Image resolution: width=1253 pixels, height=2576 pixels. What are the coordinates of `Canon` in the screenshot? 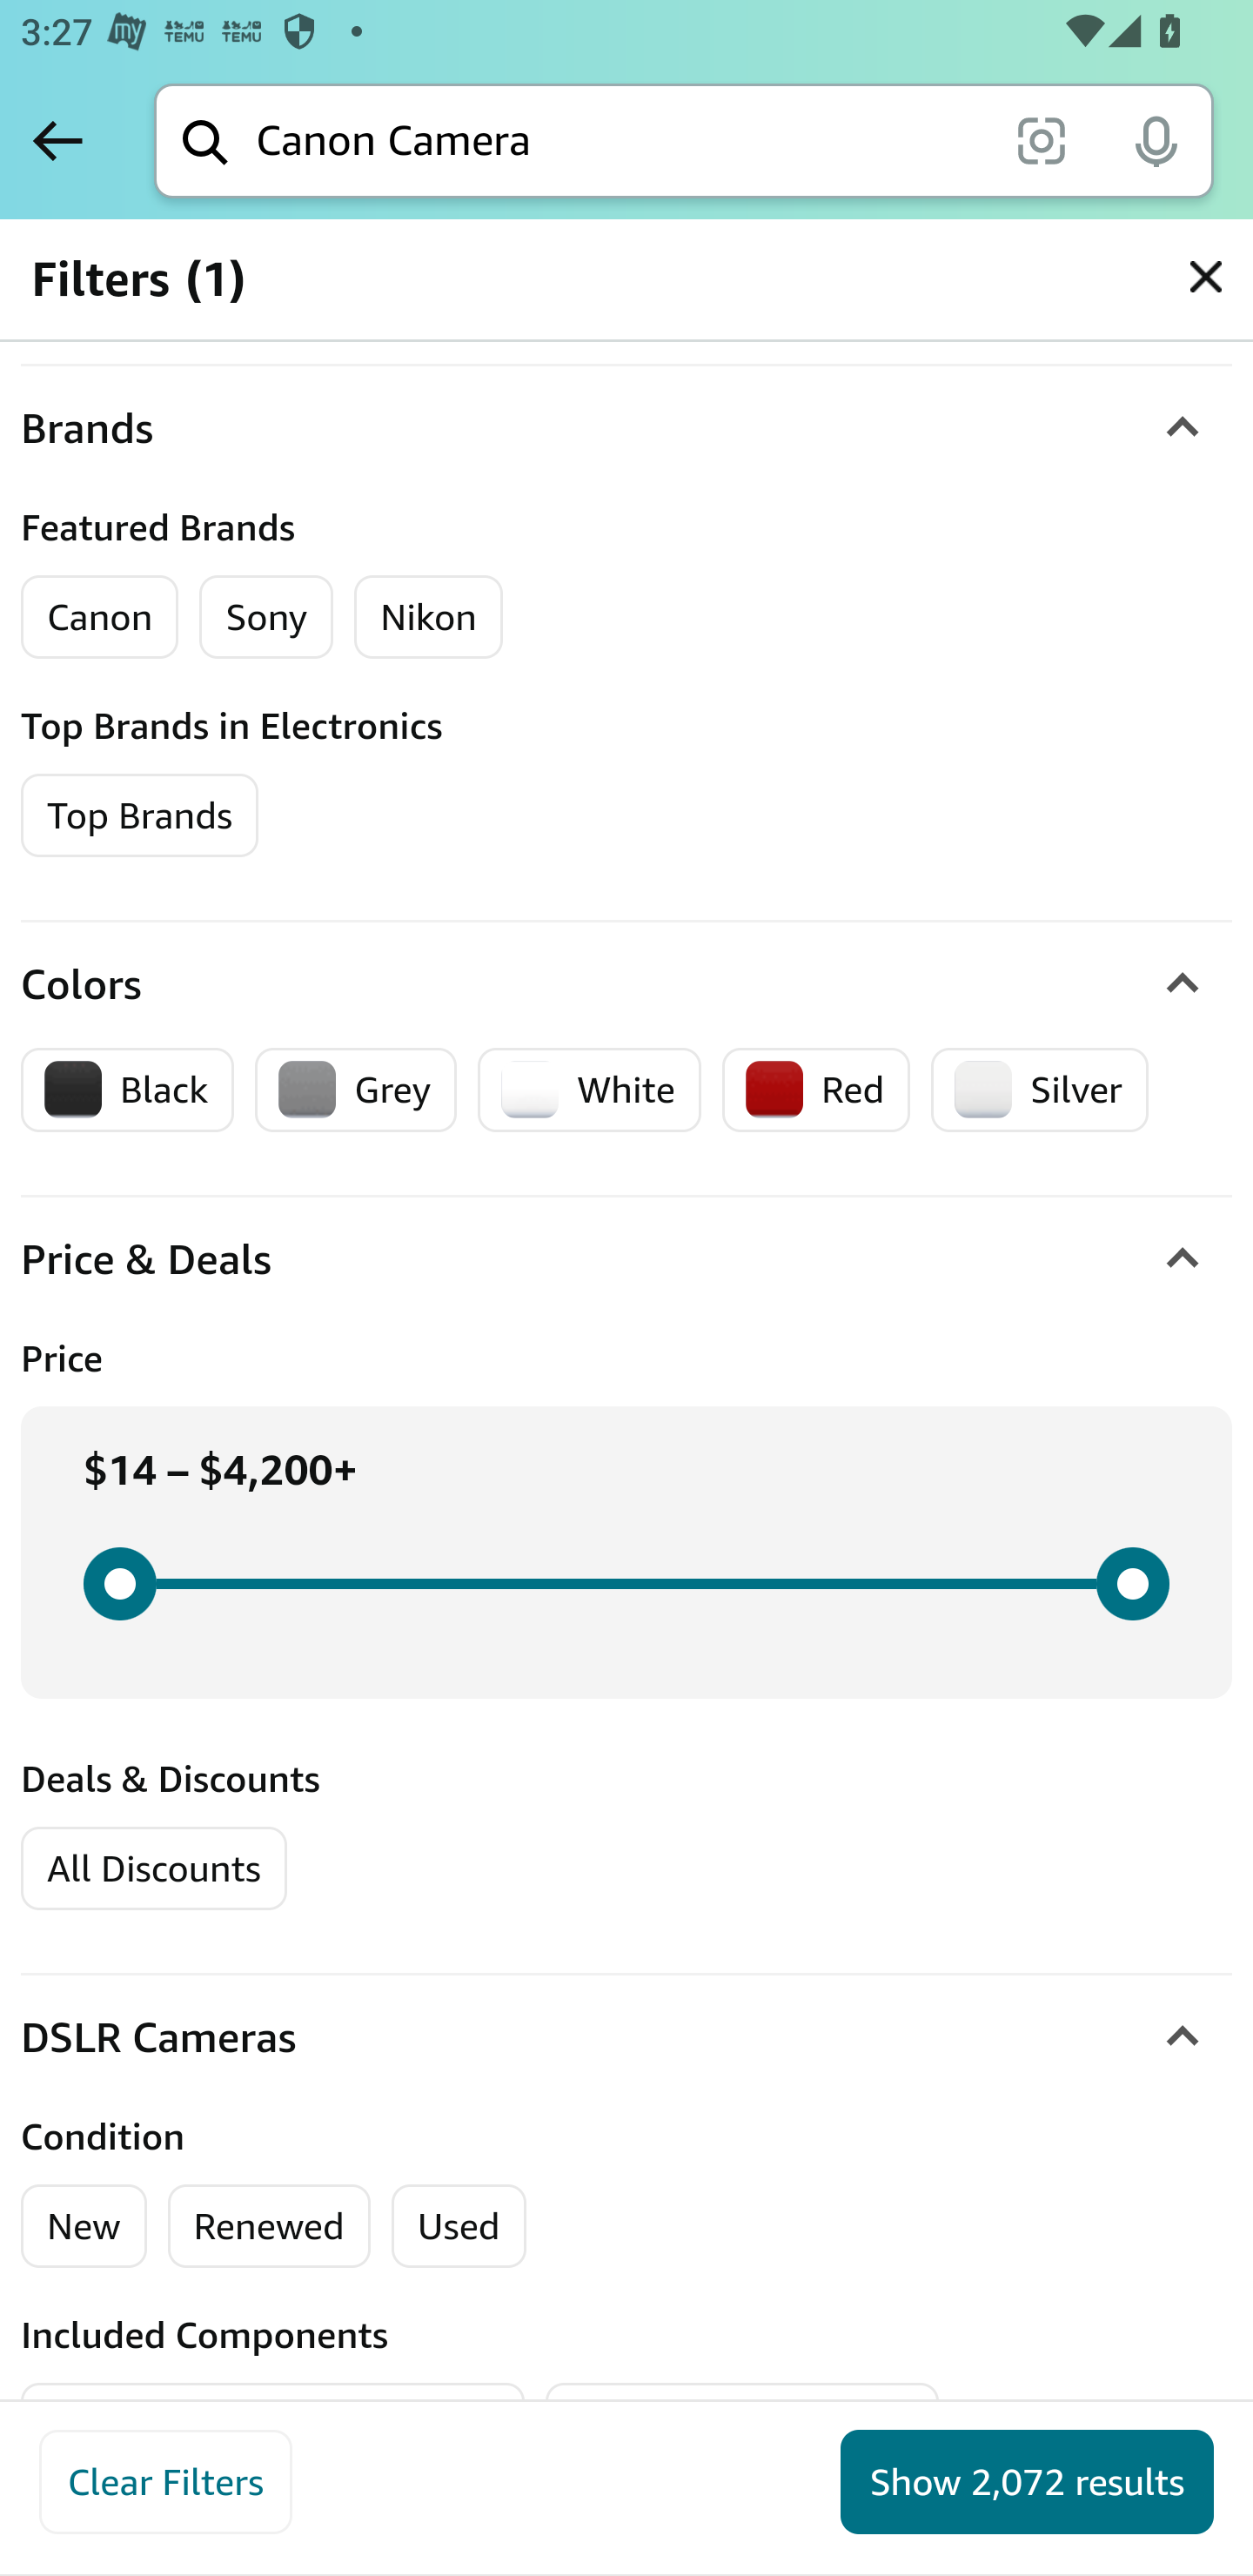 It's located at (101, 616).